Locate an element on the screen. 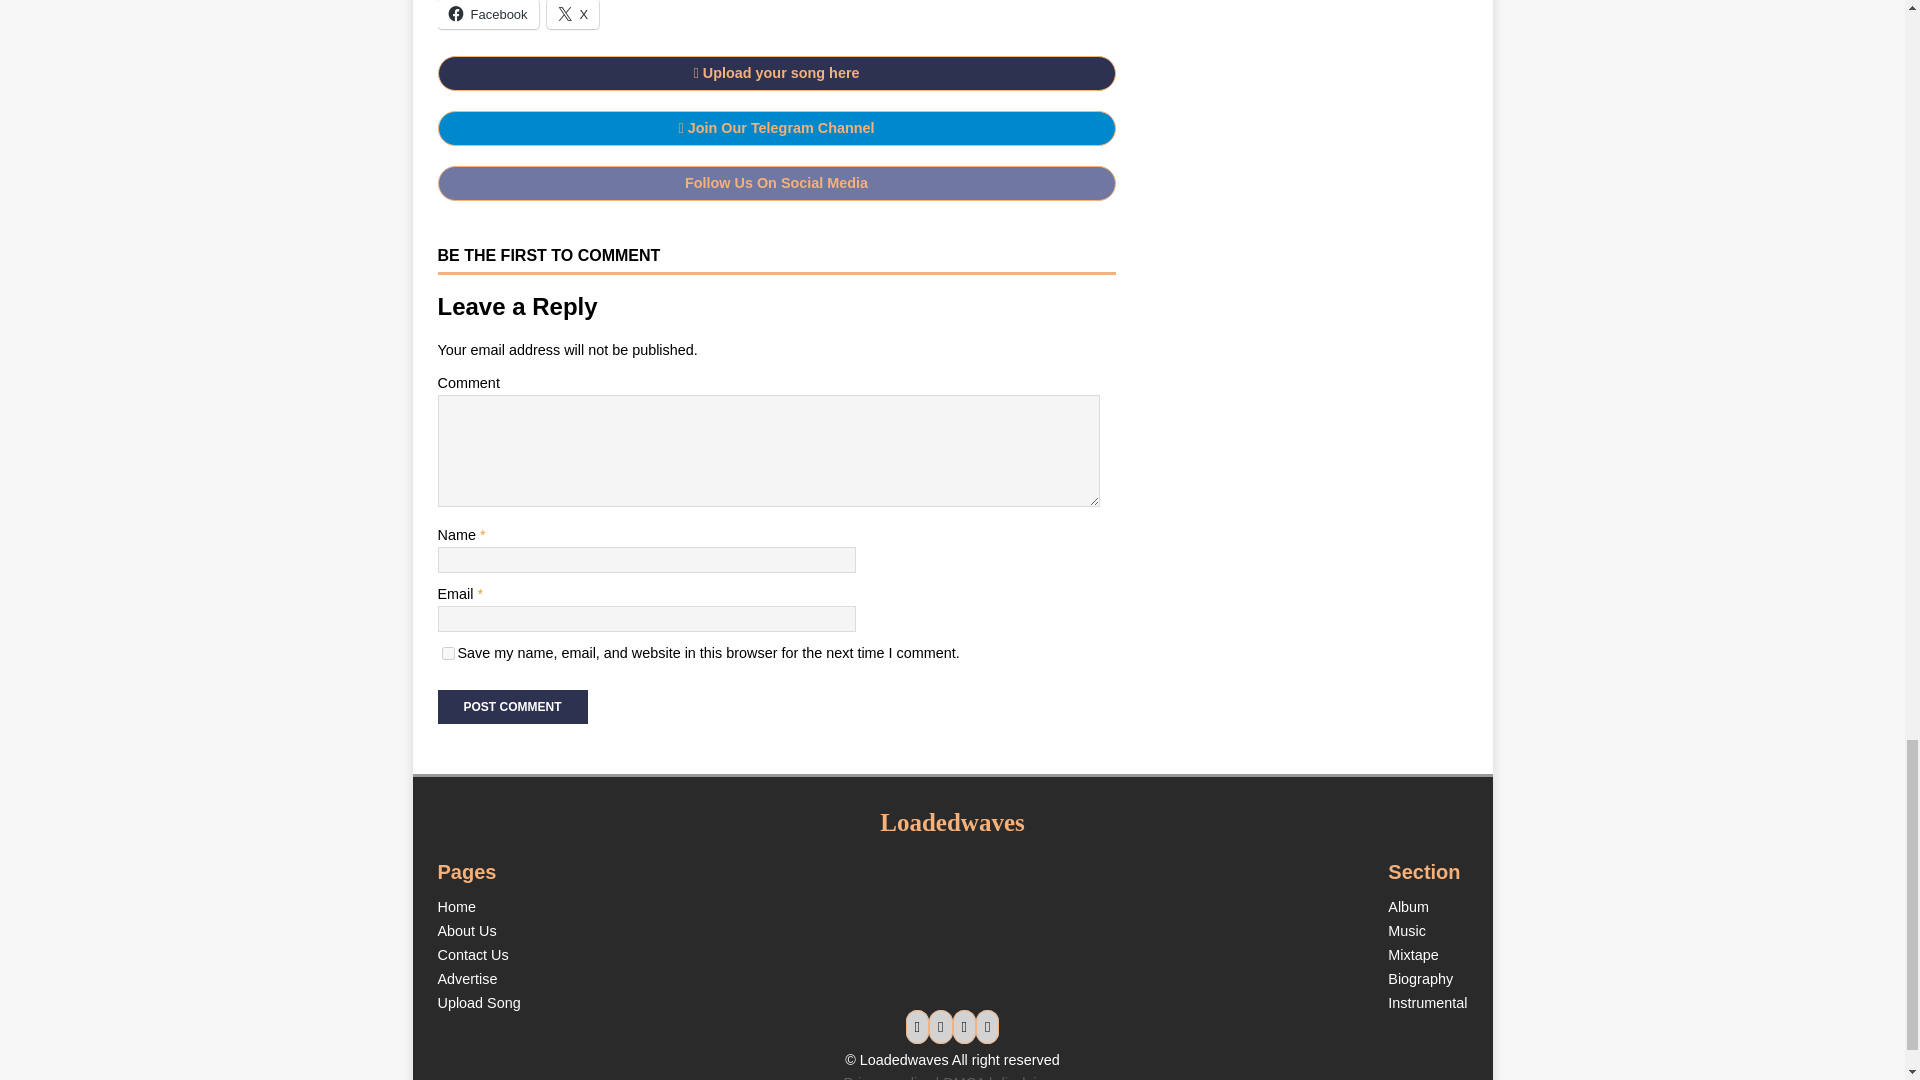  yes is located at coordinates (448, 652).